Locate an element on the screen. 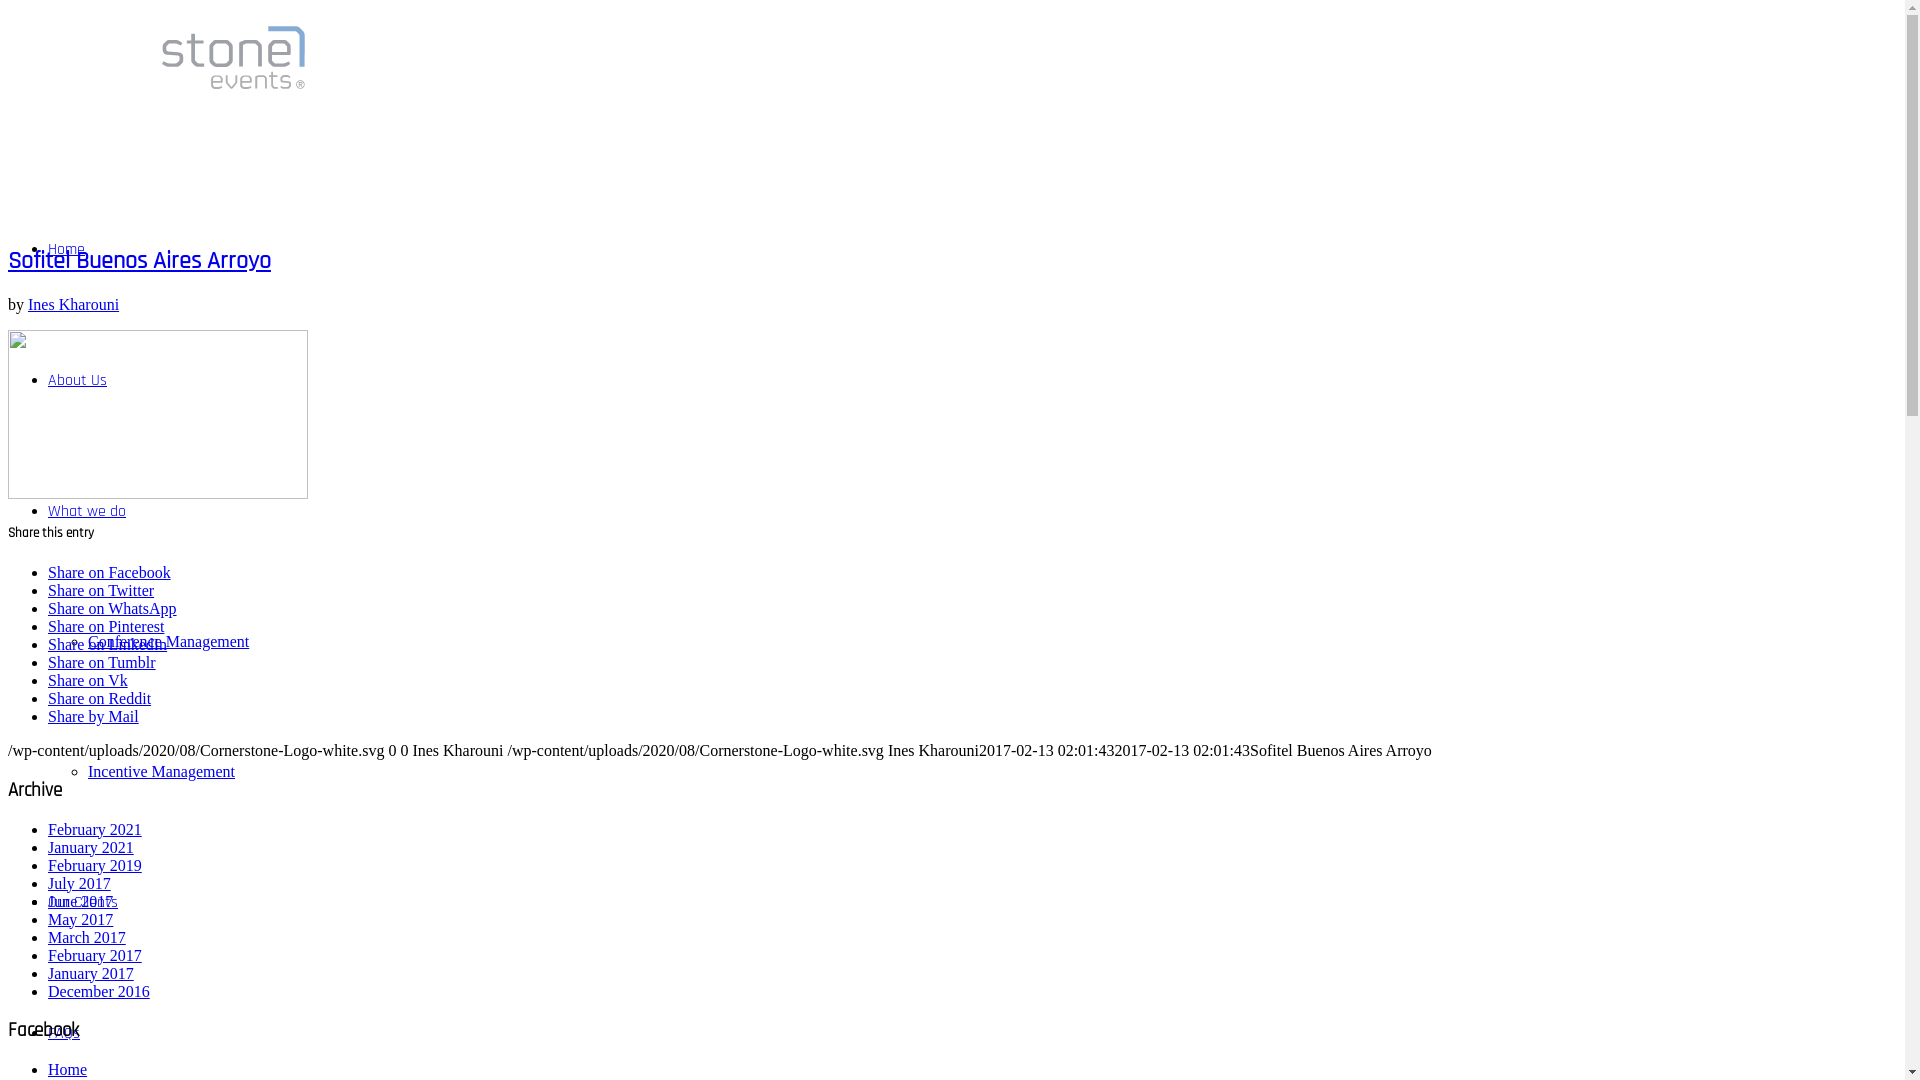 The image size is (1920, 1080). February 2021 is located at coordinates (95, 830).